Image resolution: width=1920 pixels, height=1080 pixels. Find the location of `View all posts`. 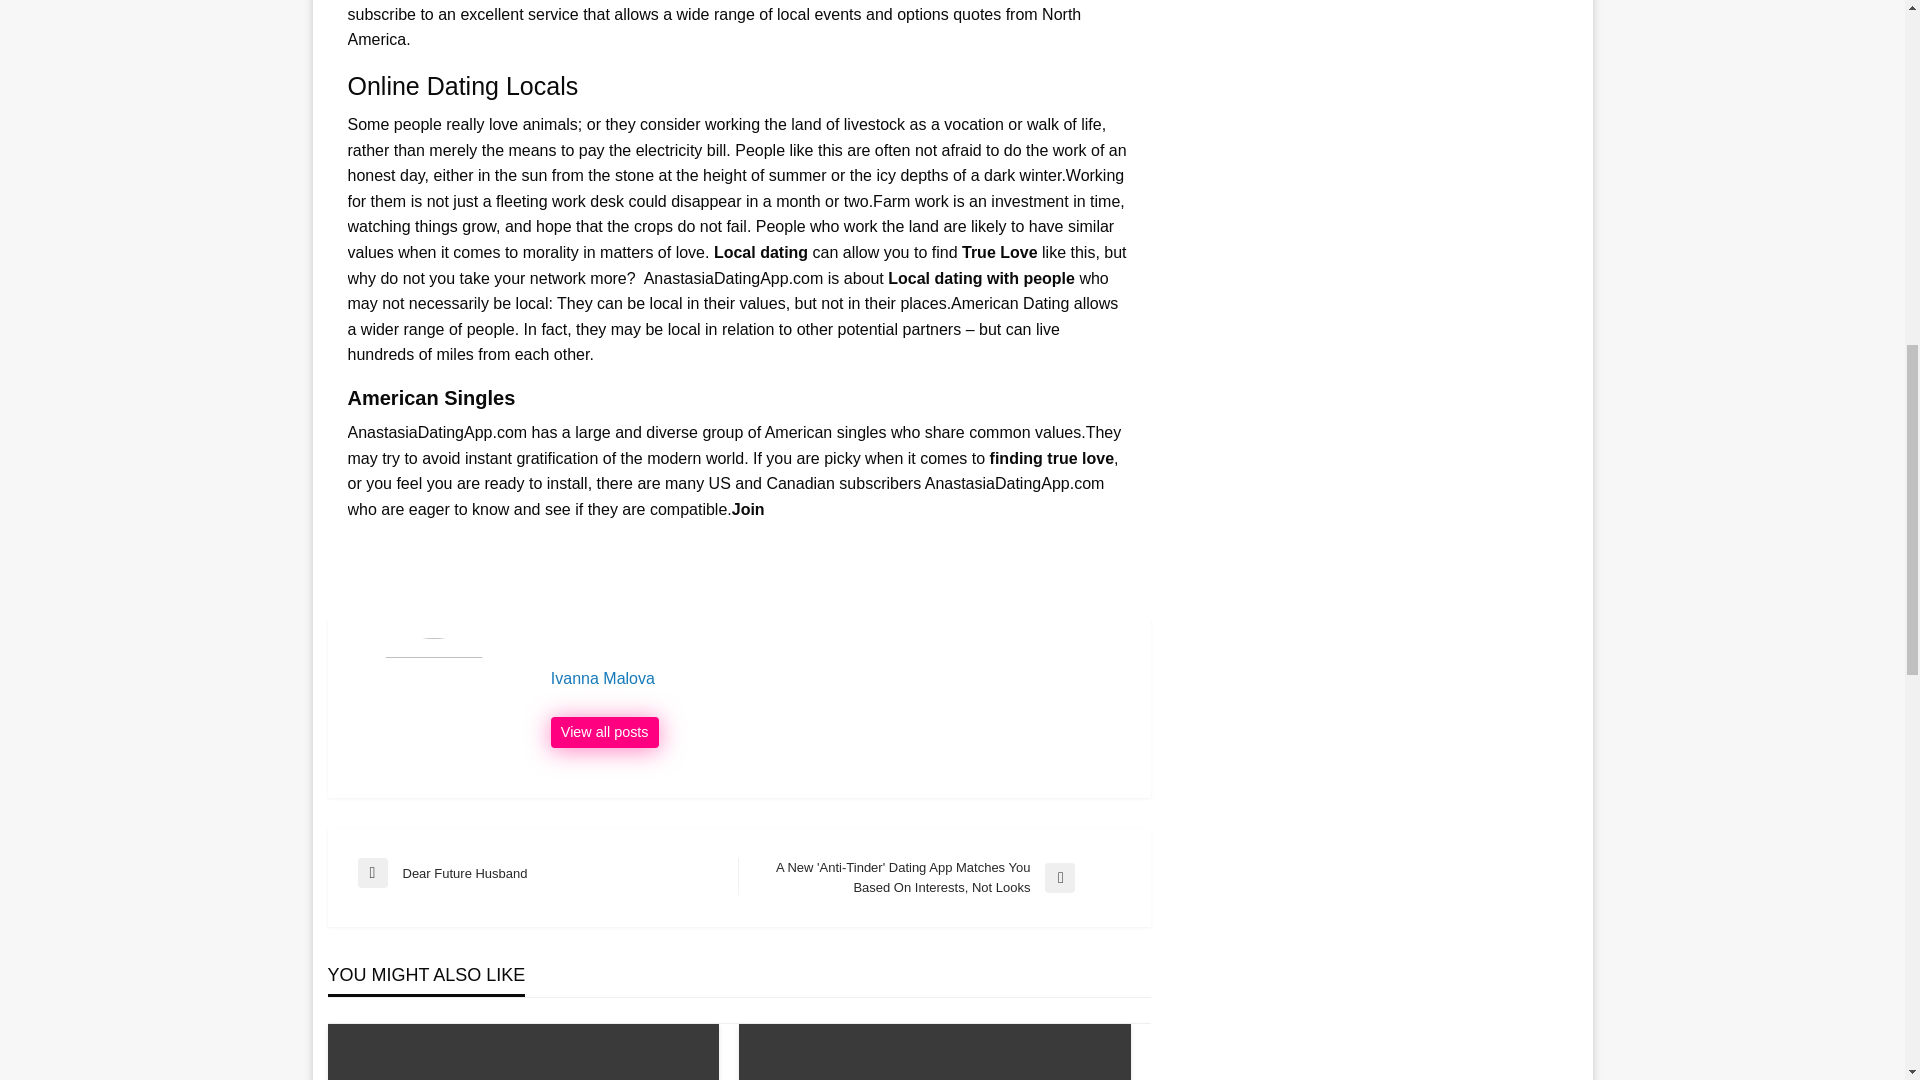

View all posts is located at coordinates (604, 733).